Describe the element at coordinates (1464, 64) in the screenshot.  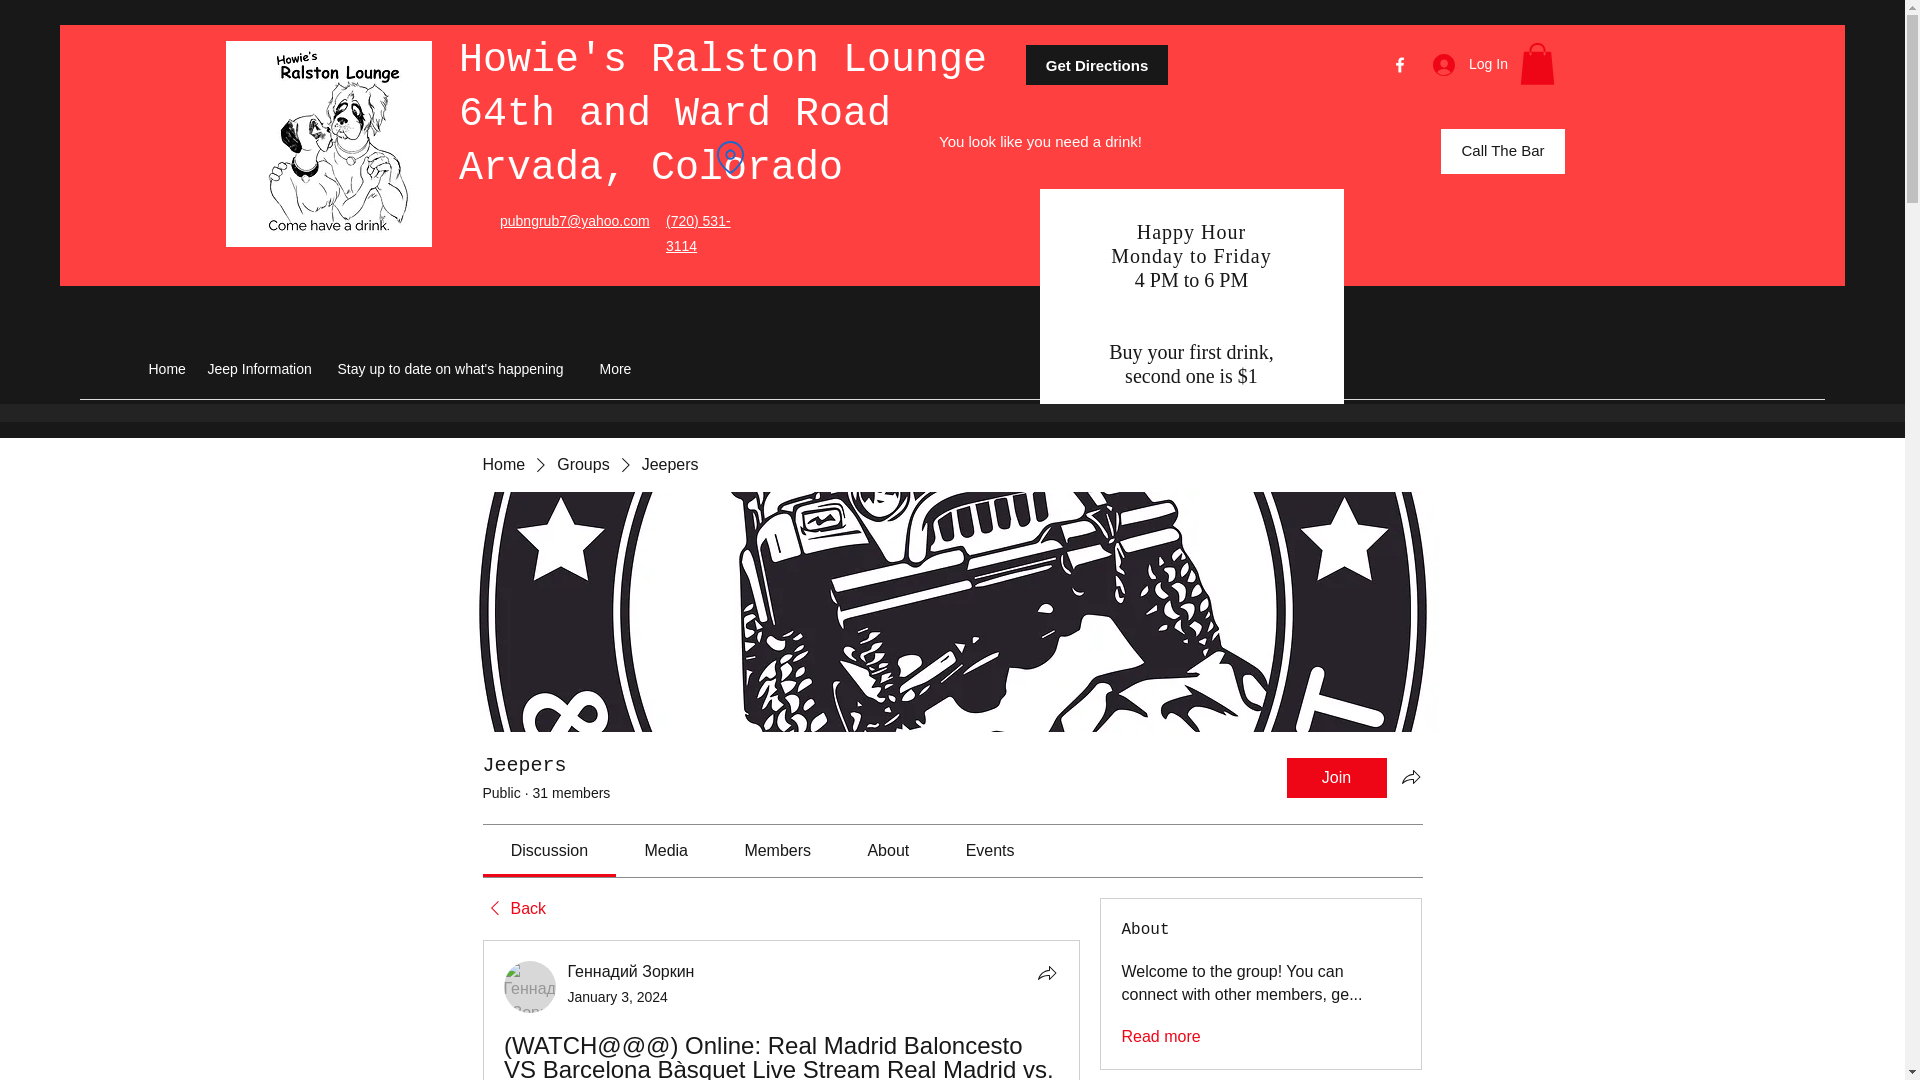
I see `Log In` at that location.